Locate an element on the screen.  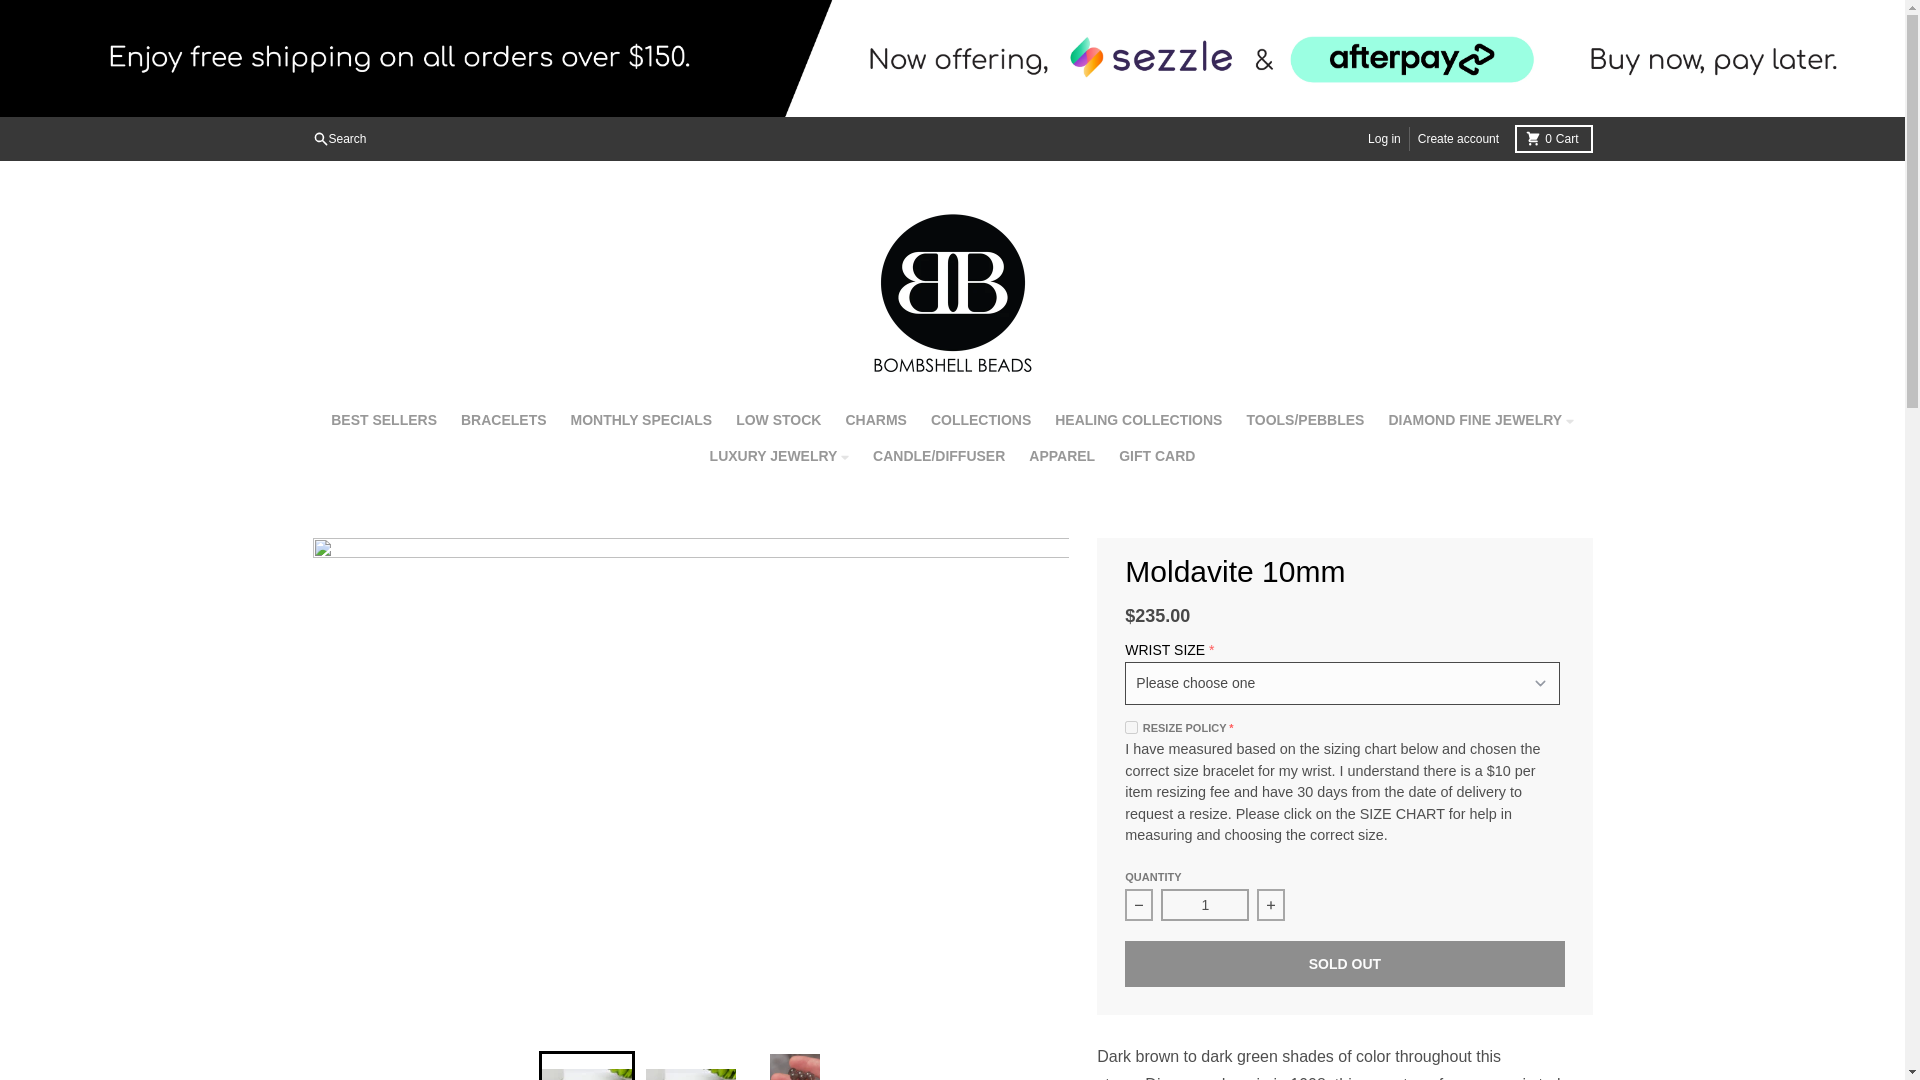
BRACELETS is located at coordinates (1552, 139).